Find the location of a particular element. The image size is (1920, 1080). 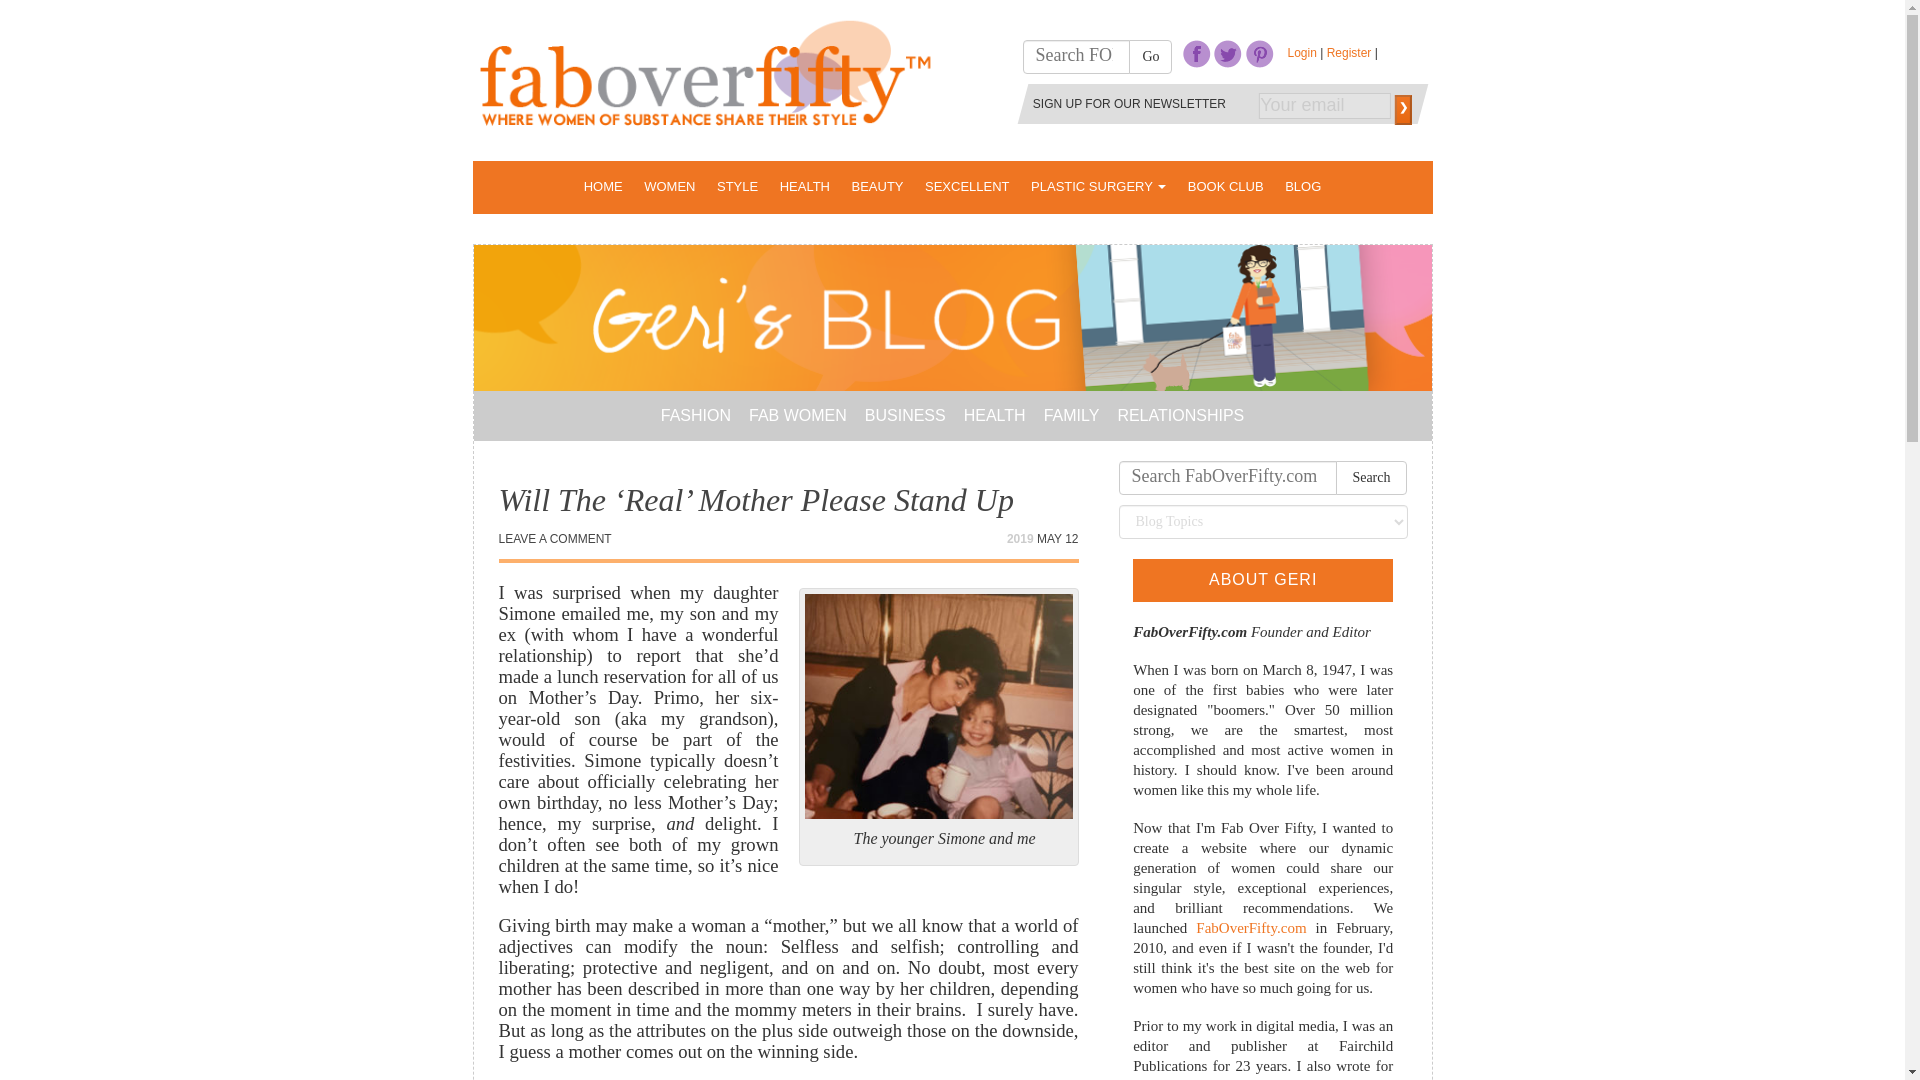

BUSINESS is located at coordinates (906, 416).